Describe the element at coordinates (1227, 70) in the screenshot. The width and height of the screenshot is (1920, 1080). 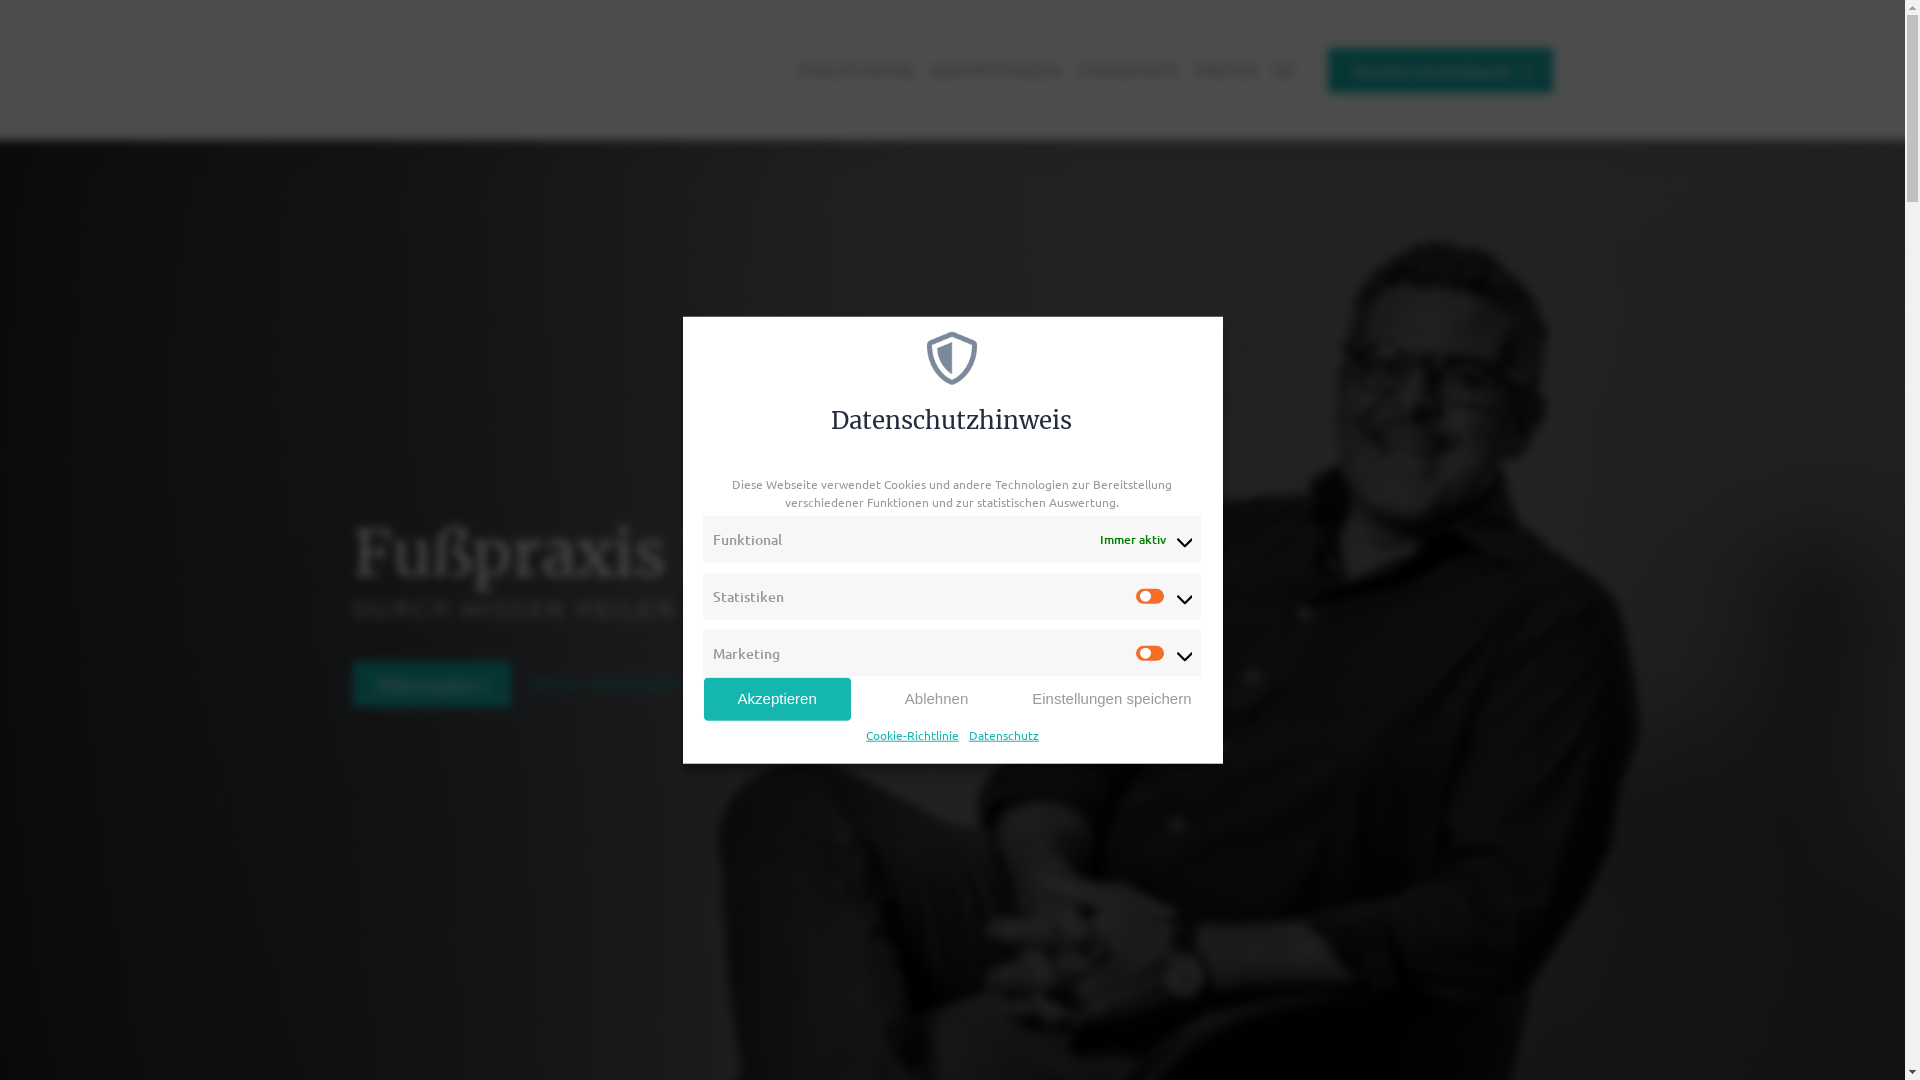
I see `PRESSE` at that location.